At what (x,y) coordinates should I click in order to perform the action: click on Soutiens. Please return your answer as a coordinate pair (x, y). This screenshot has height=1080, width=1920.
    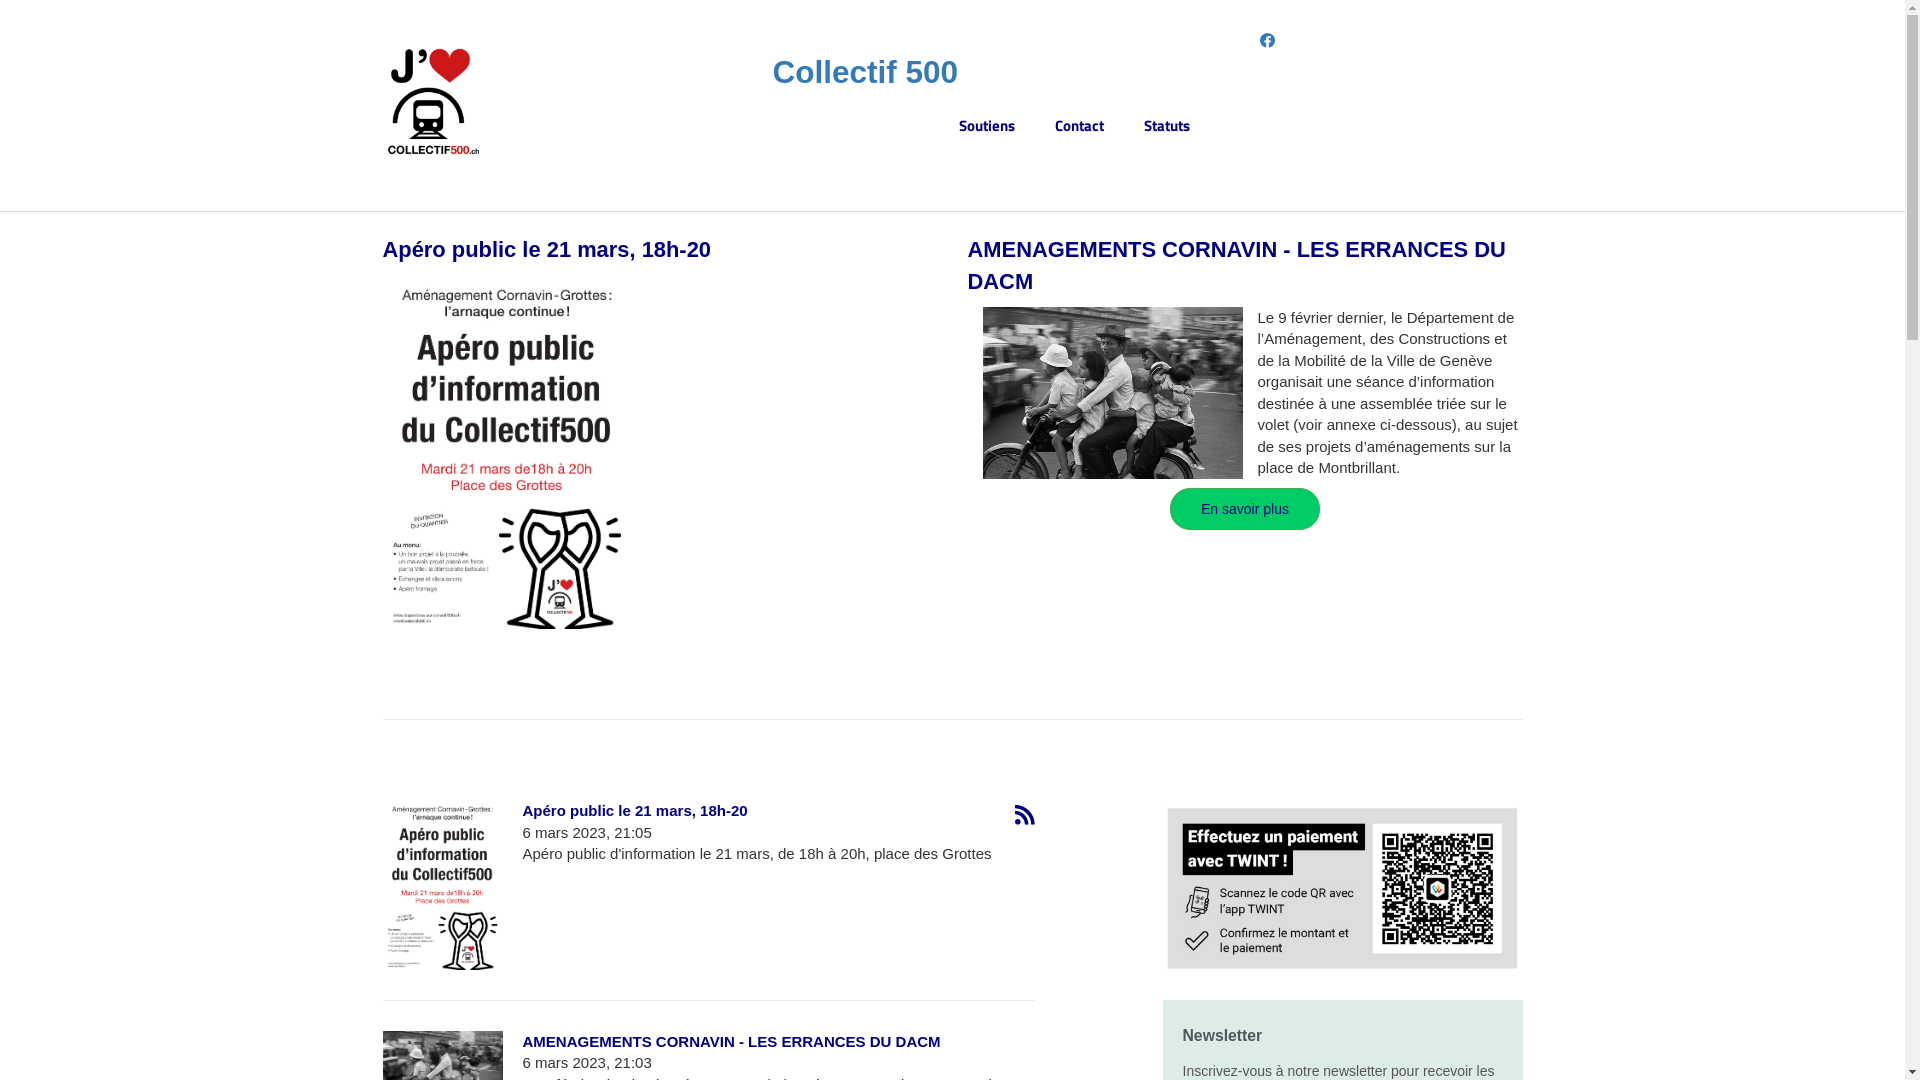
    Looking at the image, I should click on (1007, 126).